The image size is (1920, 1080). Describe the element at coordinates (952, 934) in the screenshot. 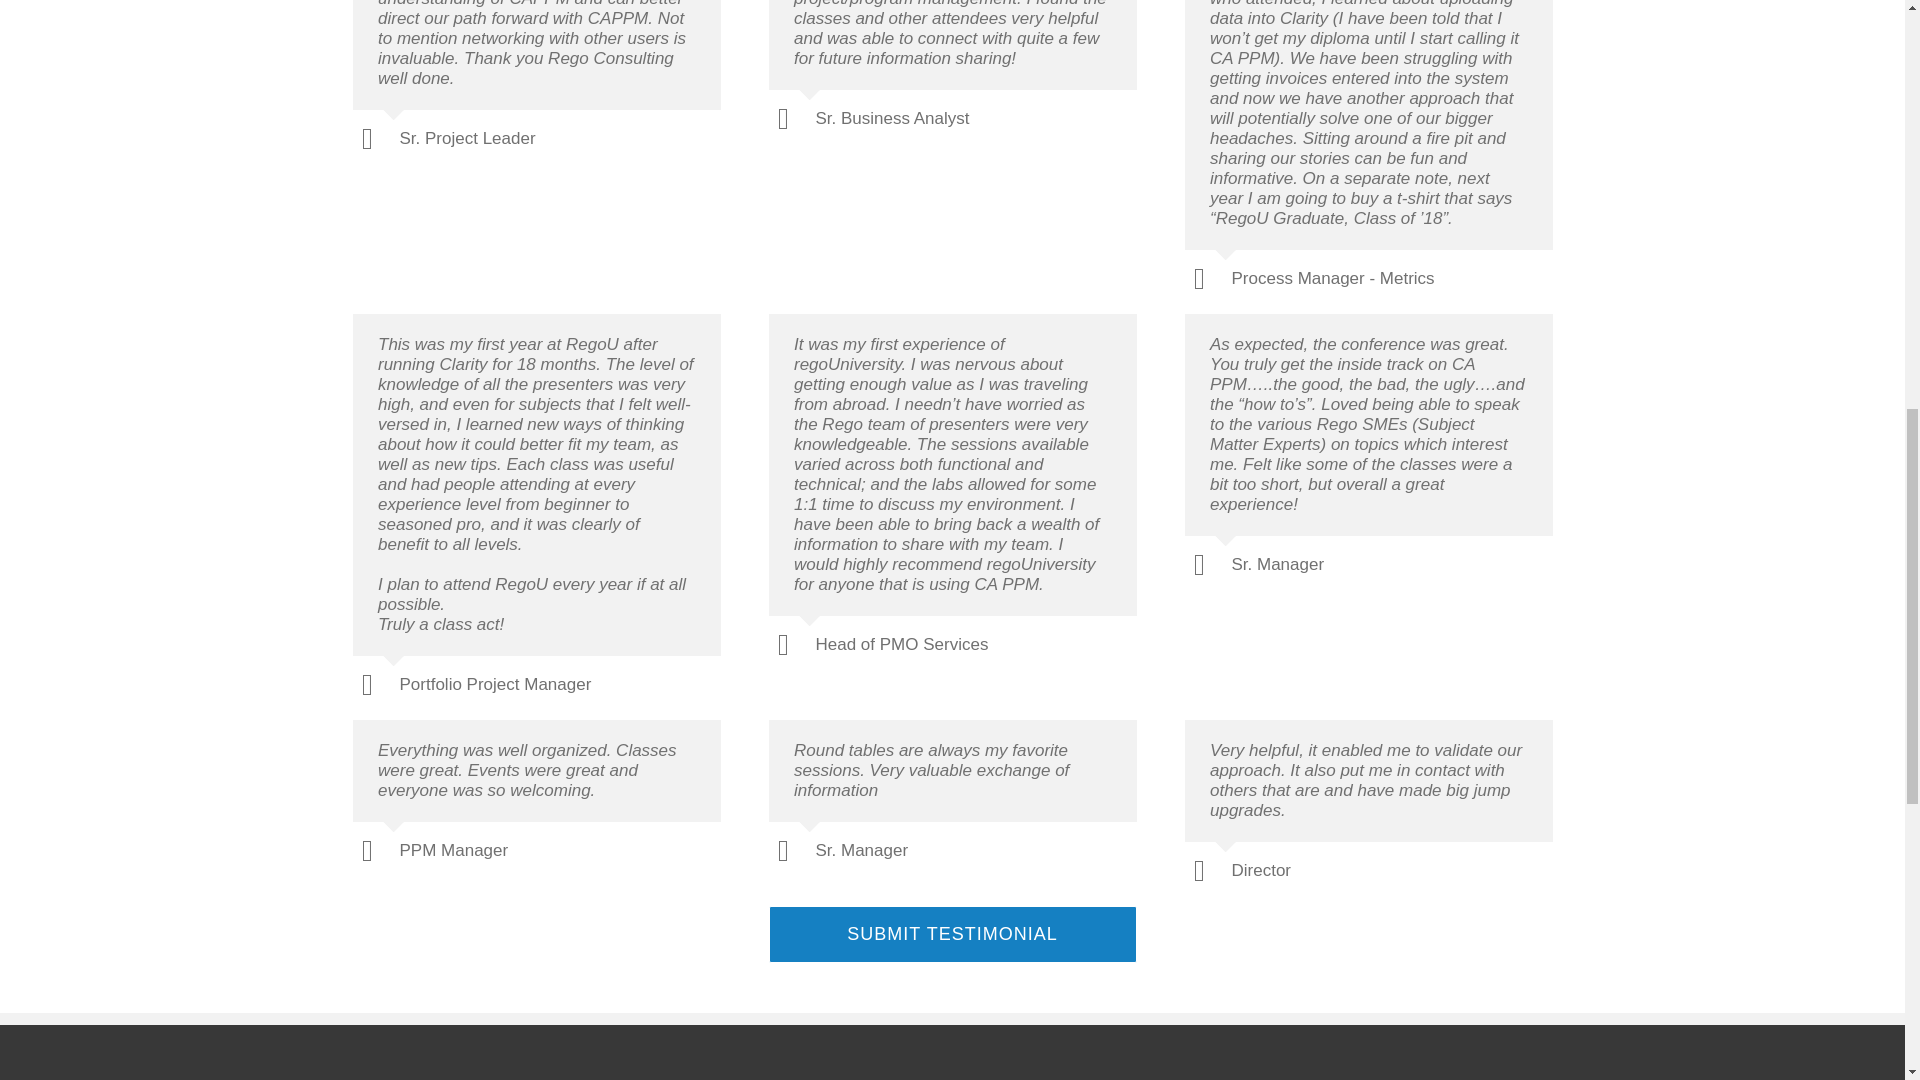

I see `SUBMIT TESTIMONIAL` at that location.